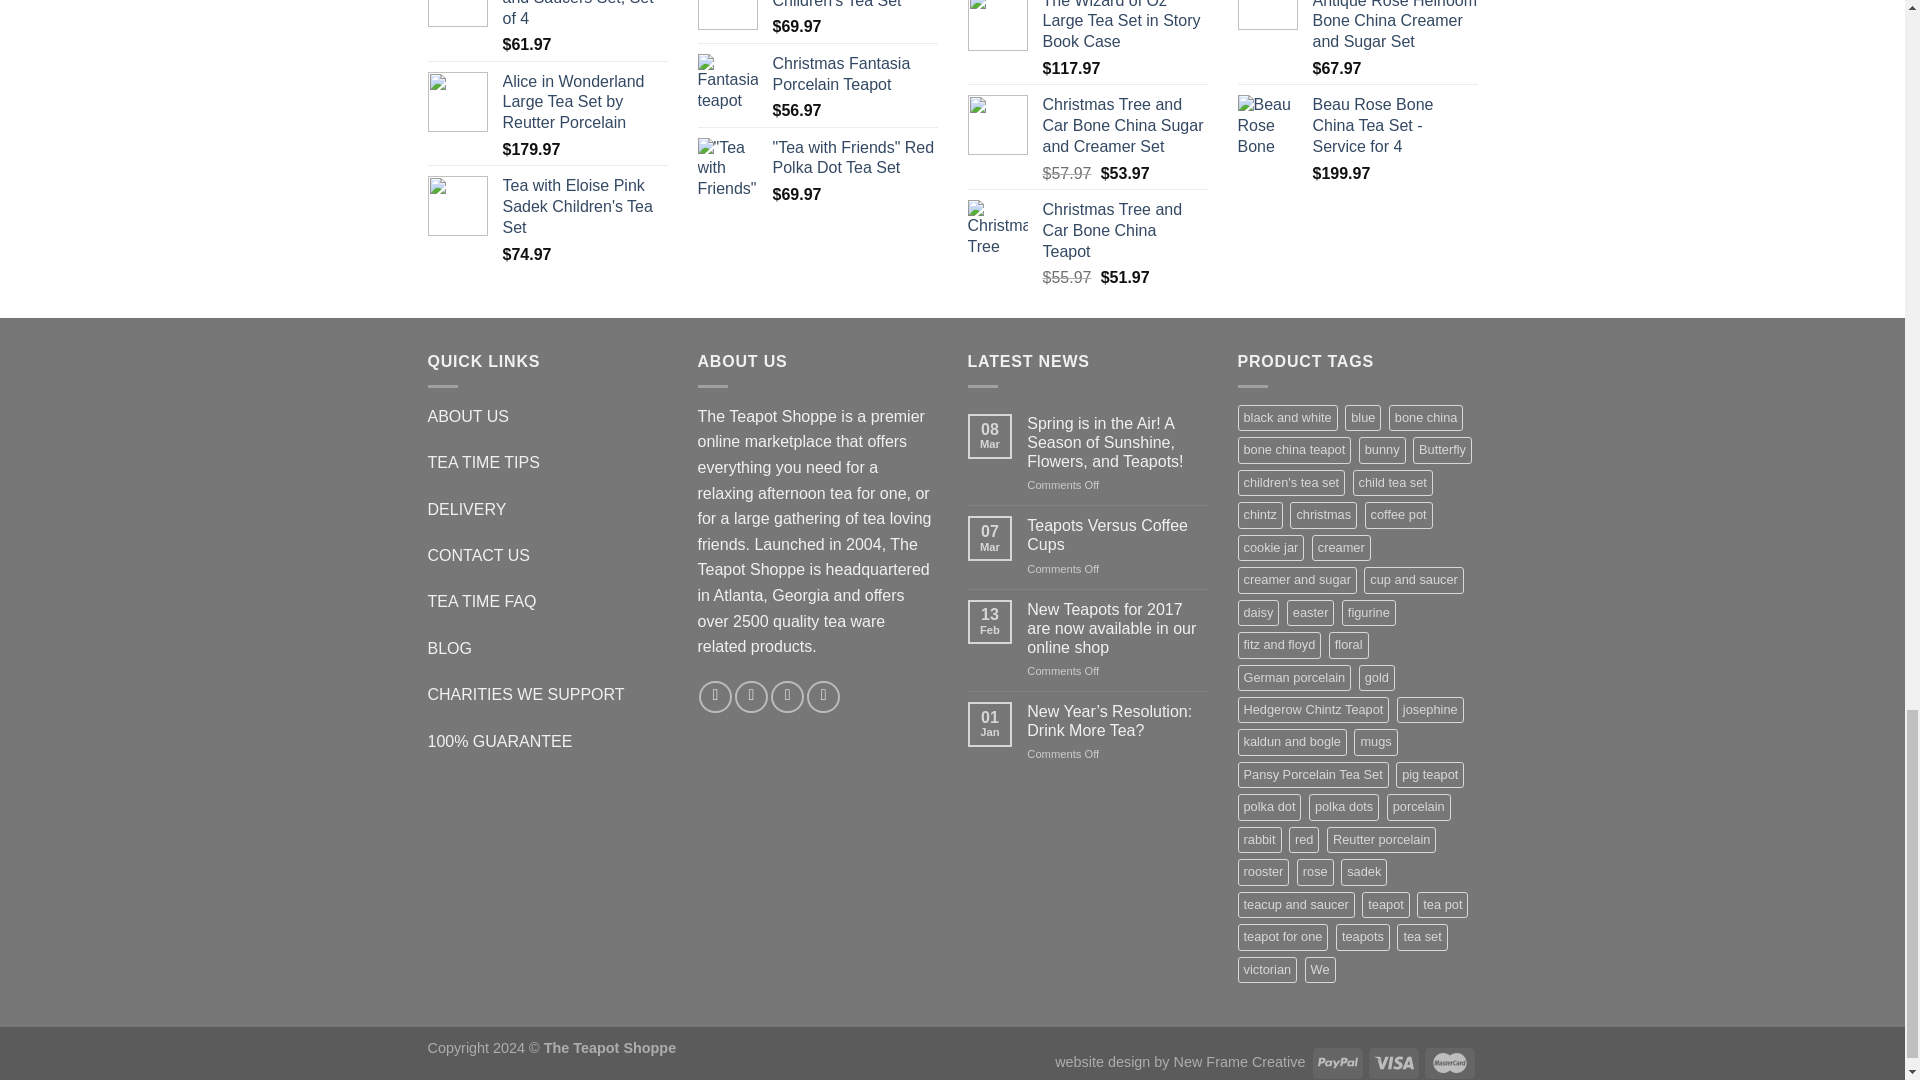 This screenshot has height=1080, width=1920. Describe the element at coordinates (1117, 535) in the screenshot. I see `Teapots Versus Coffee Cups` at that location.